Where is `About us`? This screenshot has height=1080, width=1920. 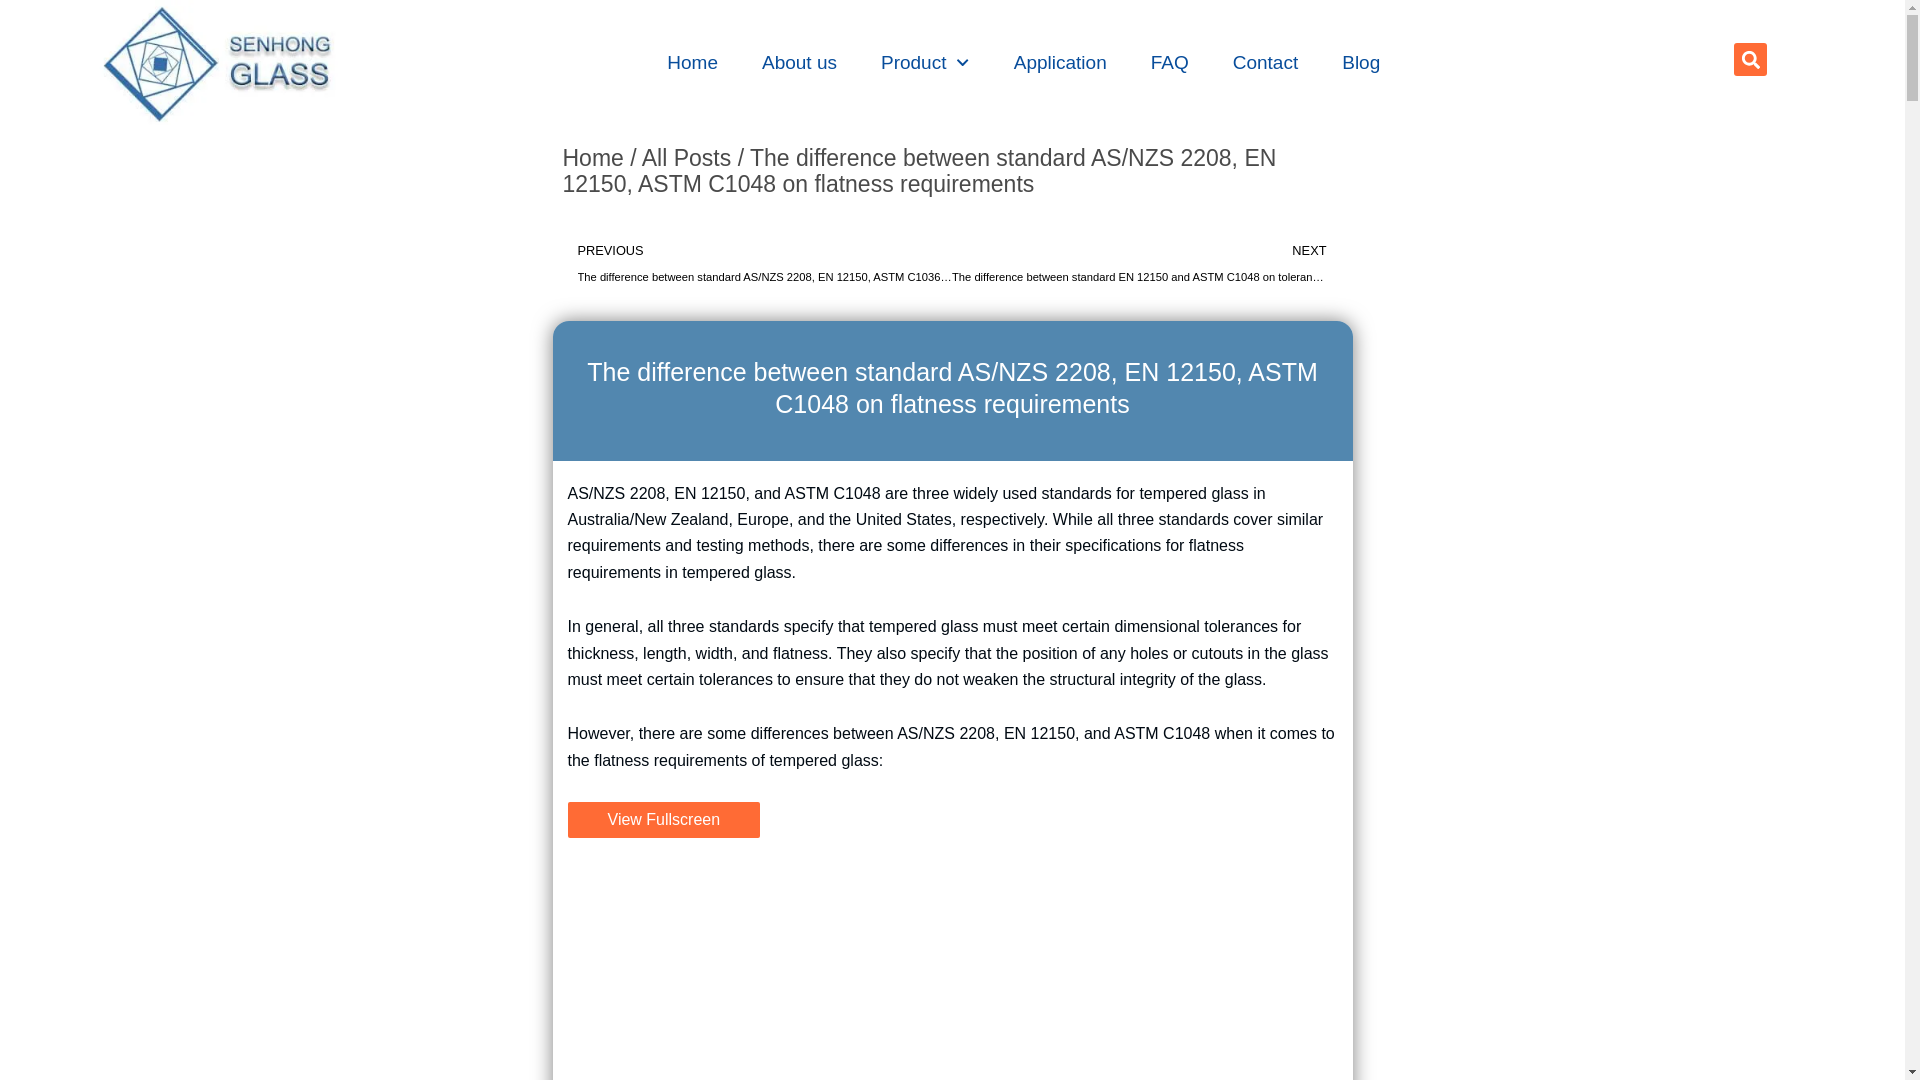
About us is located at coordinates (798, 62).